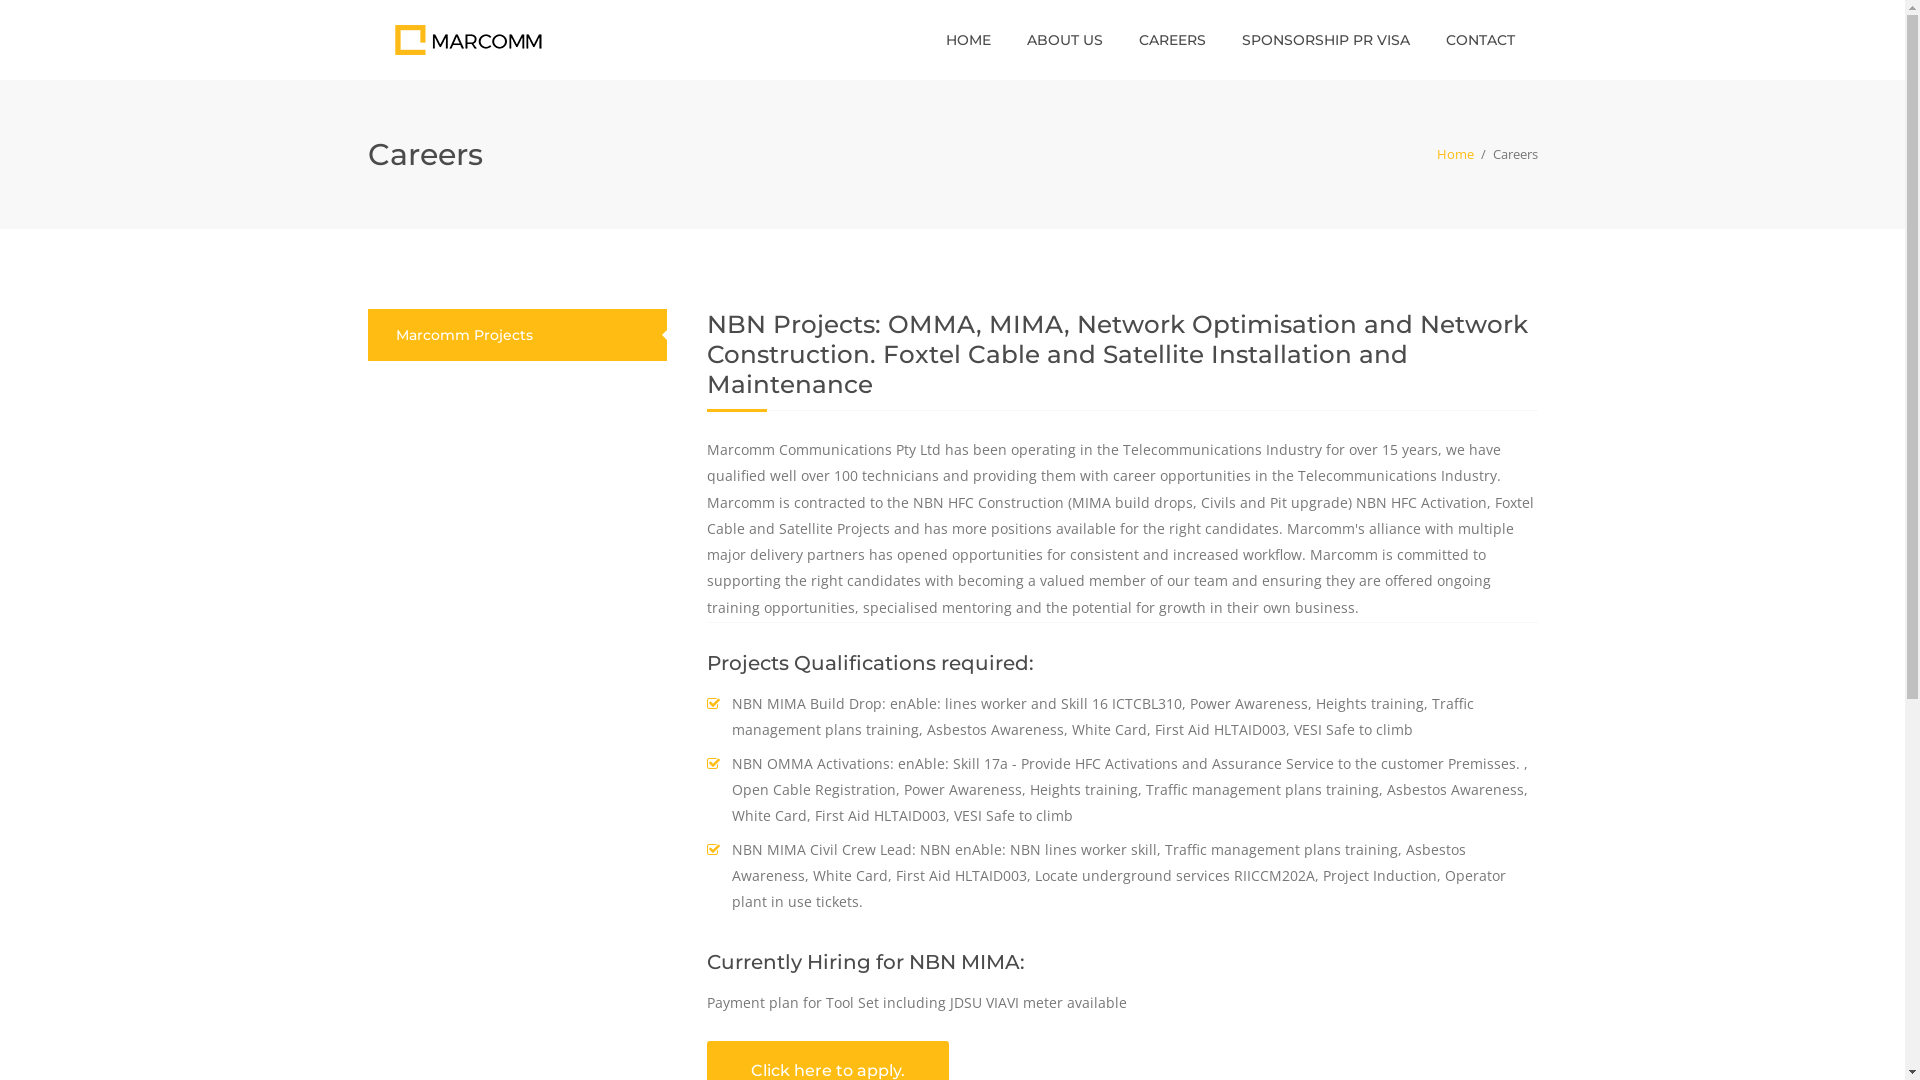 This screenshot has height=1080, width=1920. What do you see at coordinates (1480, 40) in the screenshot?
I see `CONTACT` at bounding box center [1480, 40].